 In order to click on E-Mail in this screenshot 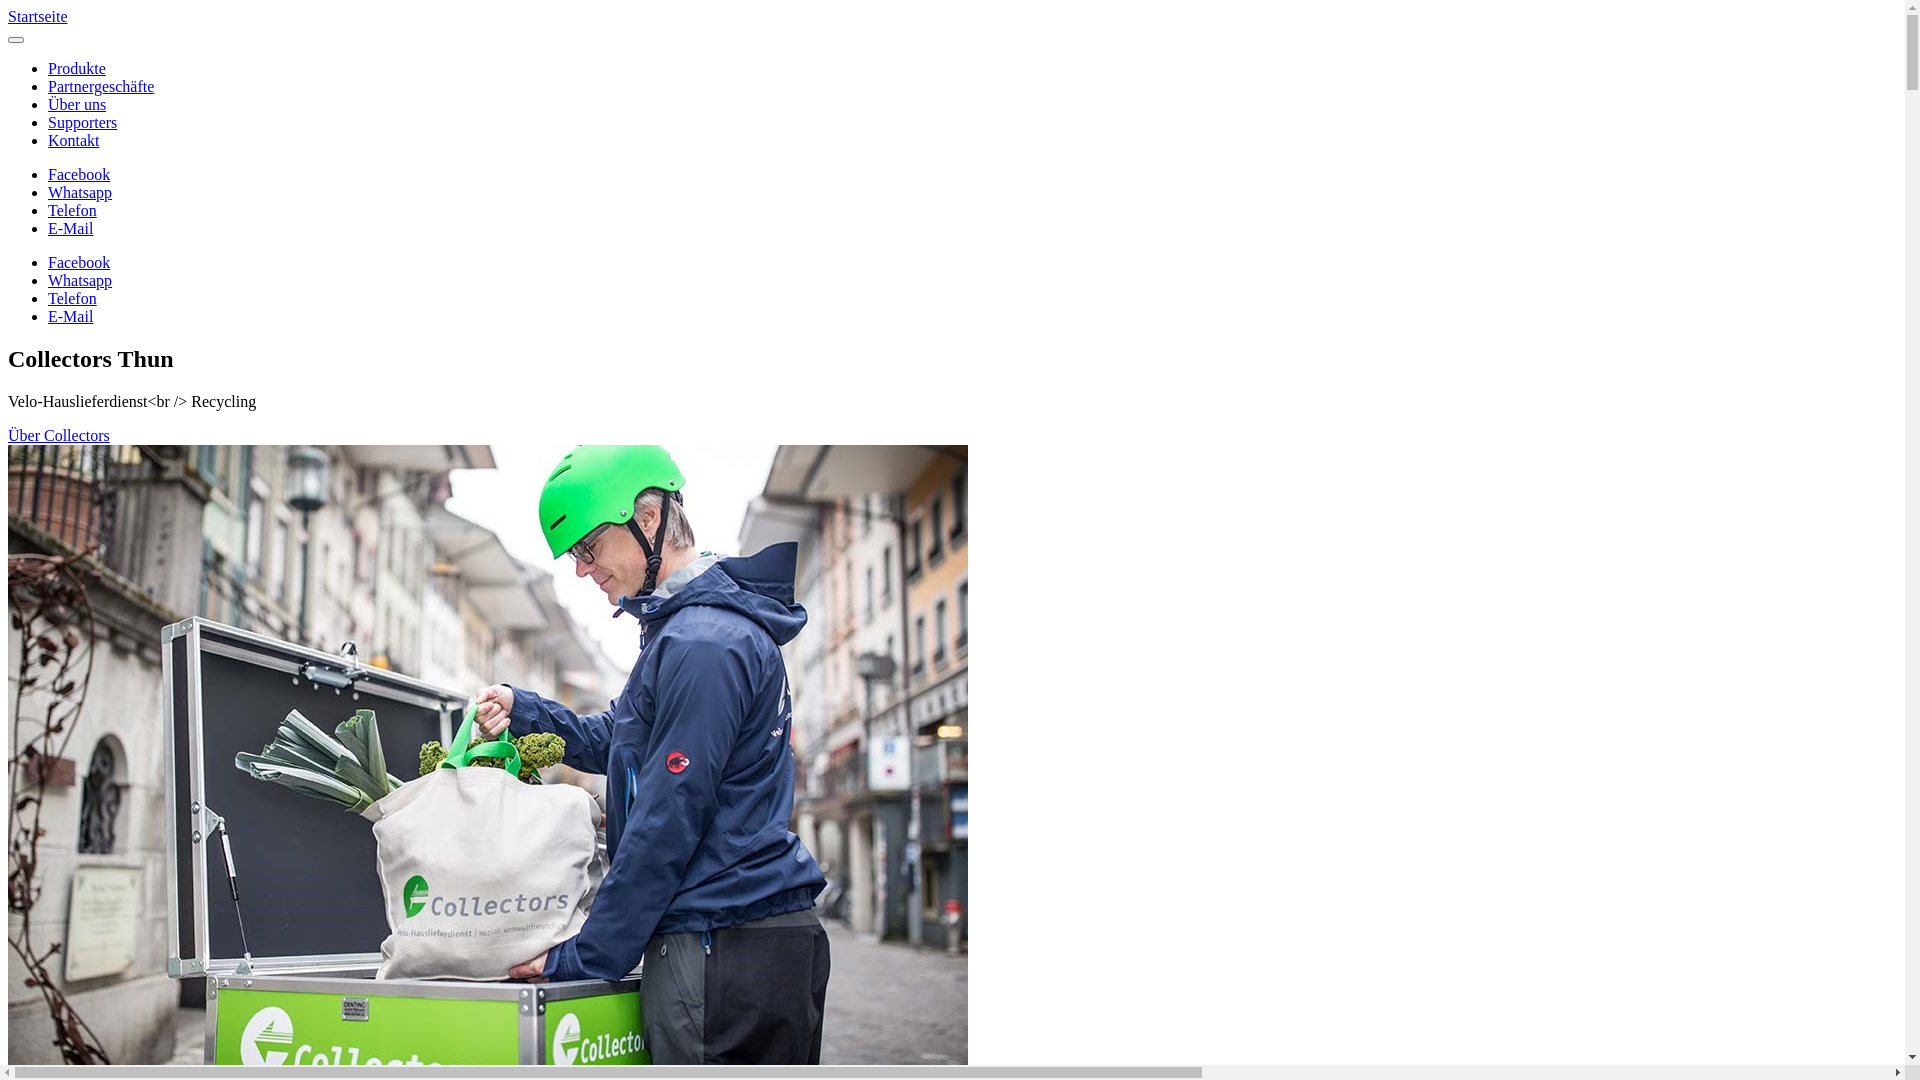, I will do `click(972, 317)`.